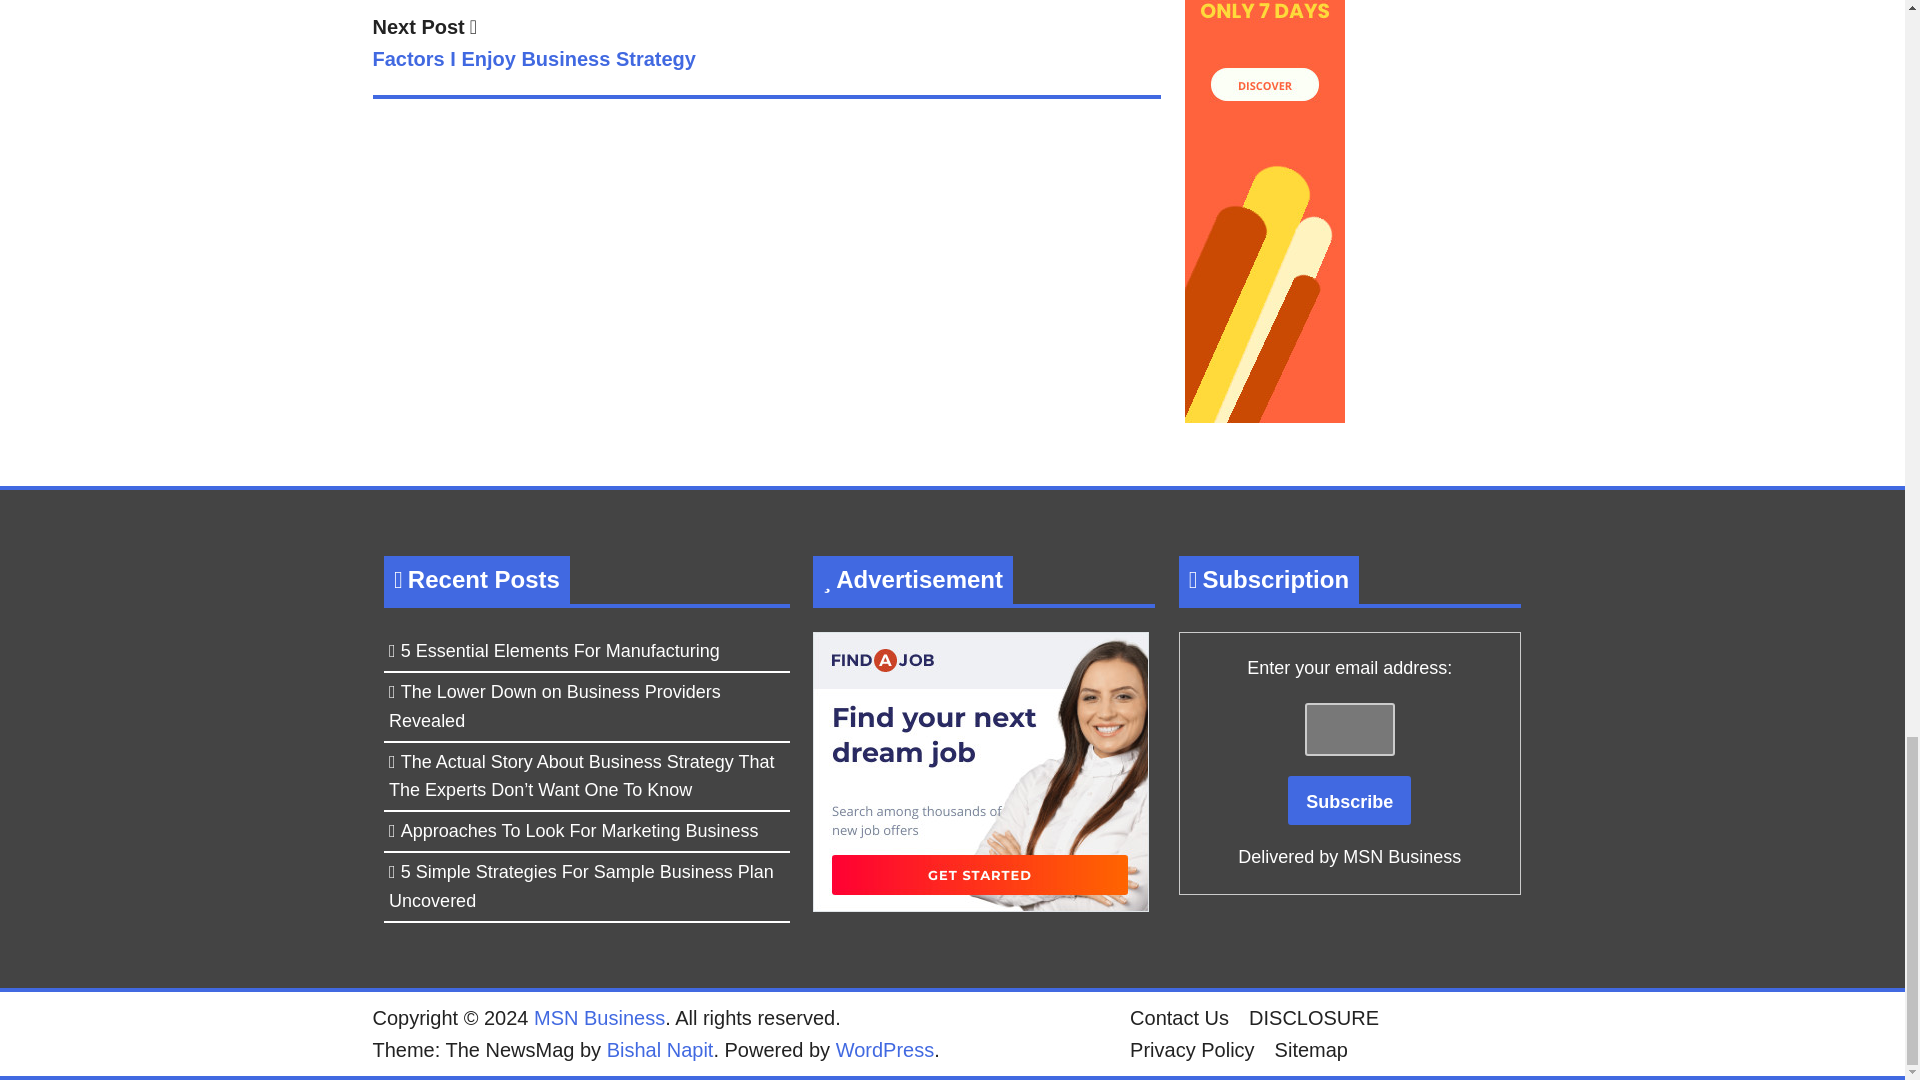 The height and width of the screenshot is (1080, 1920). Describe the element at coordinates (660, 1049) in the screenshot. I see `Subscribe` at that location.